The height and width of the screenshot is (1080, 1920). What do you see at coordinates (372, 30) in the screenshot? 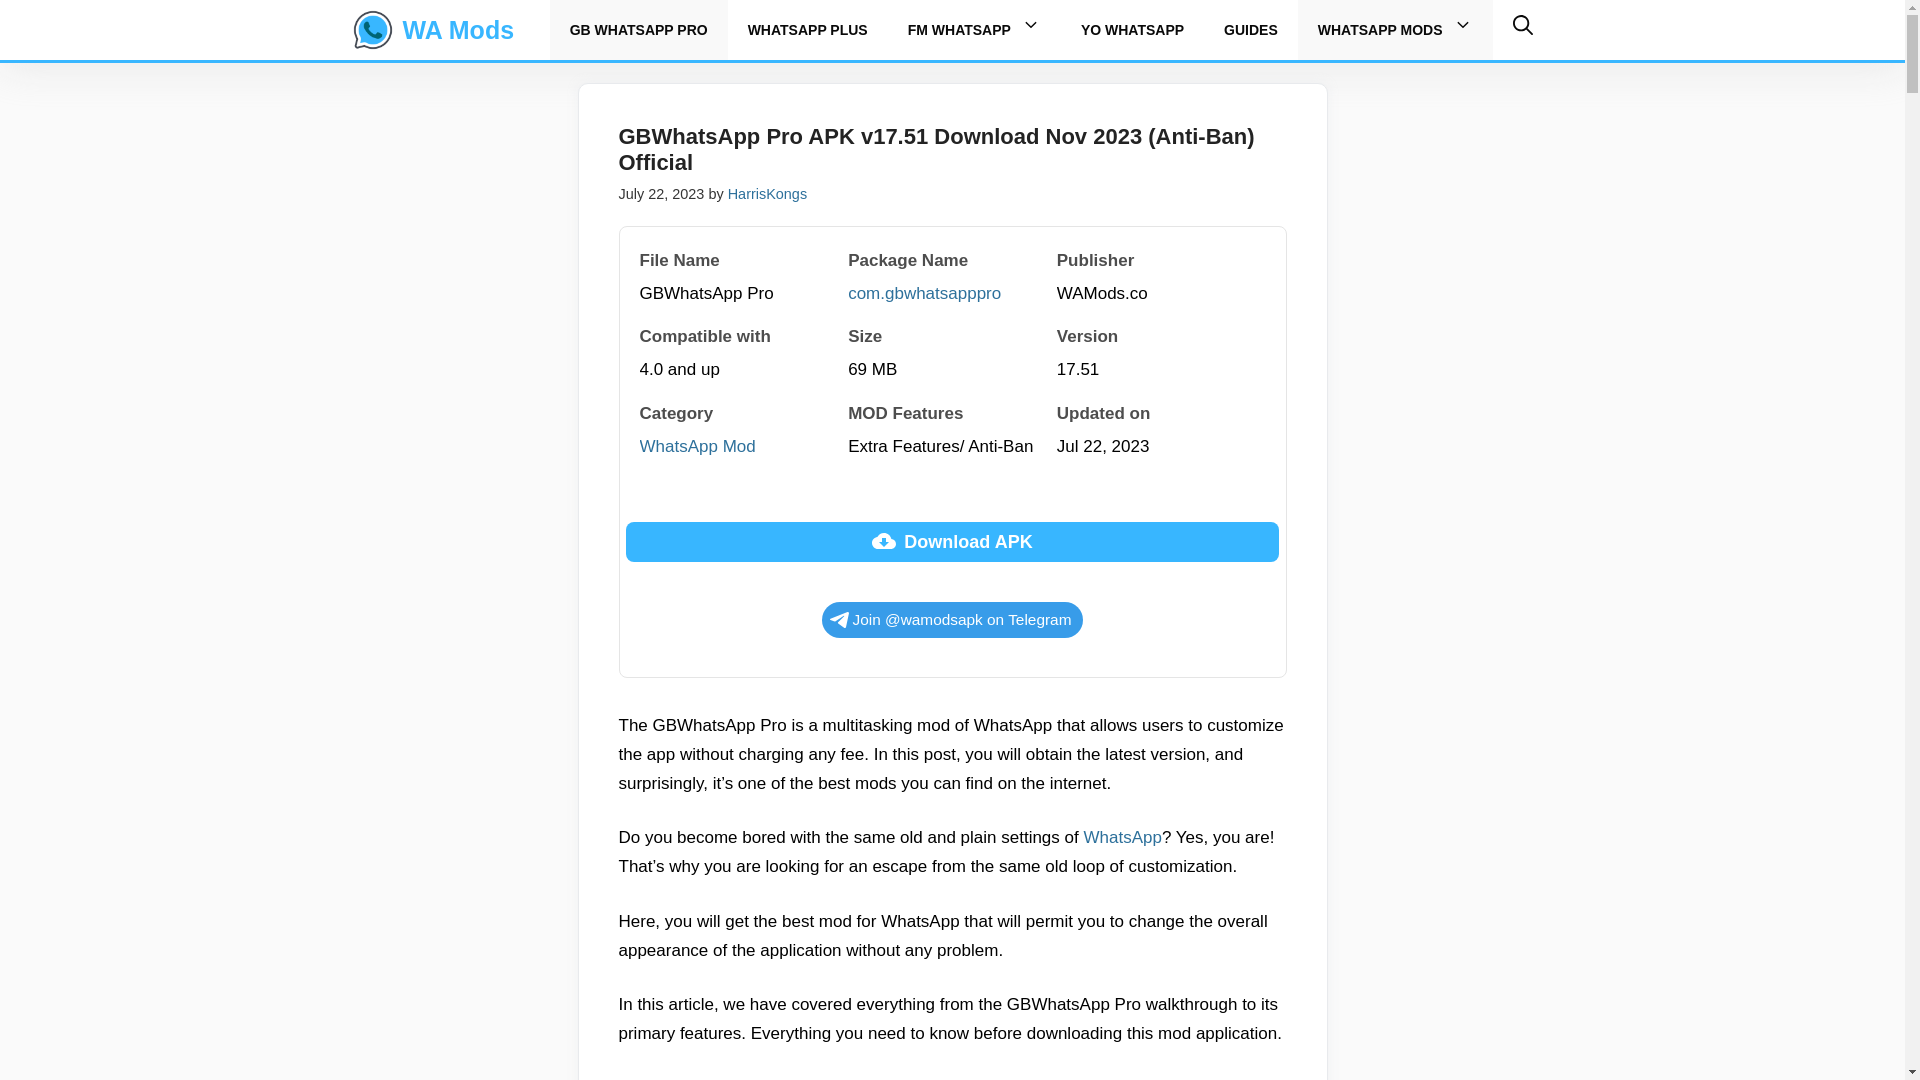
I see `WA Mods` at bounding box center [372, 30].